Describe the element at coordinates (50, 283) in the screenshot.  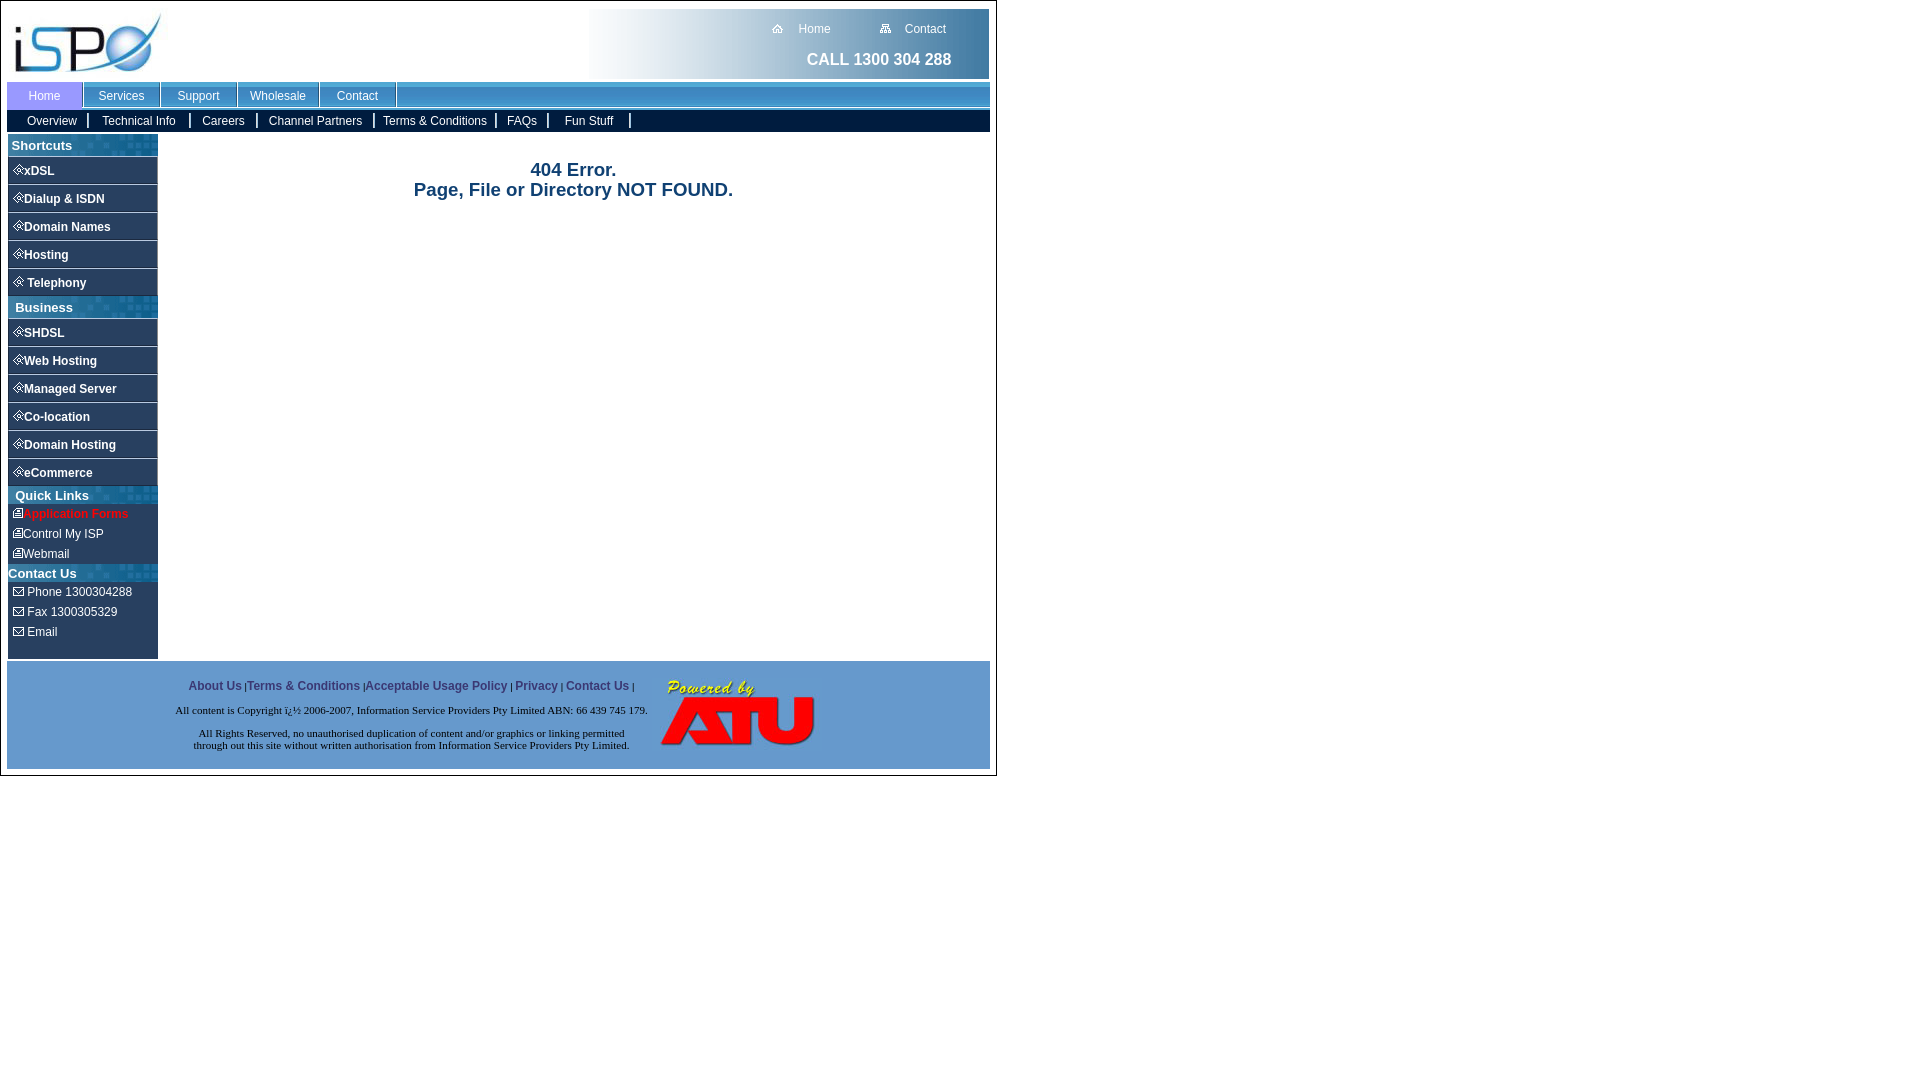
I see `Telephony` at that location.